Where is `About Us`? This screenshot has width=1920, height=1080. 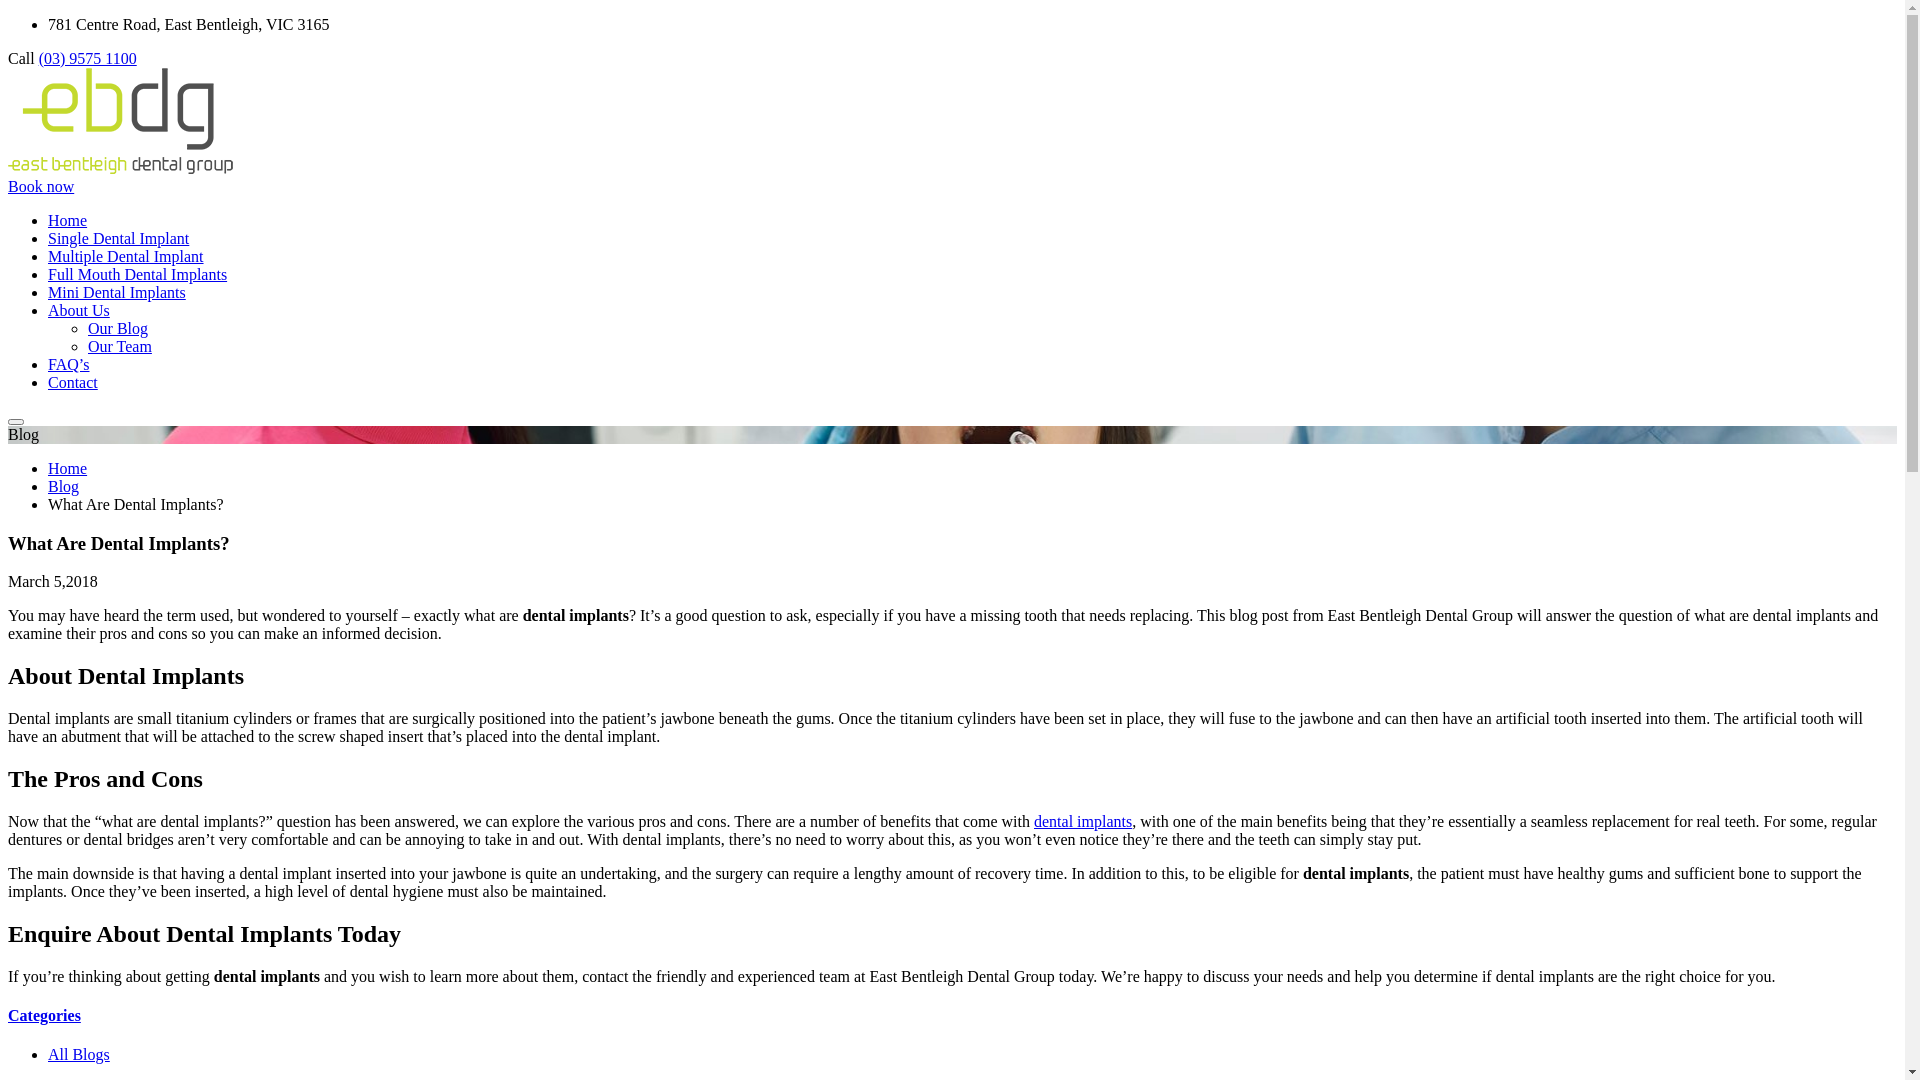
About Us is located at coordinates (79, 310).